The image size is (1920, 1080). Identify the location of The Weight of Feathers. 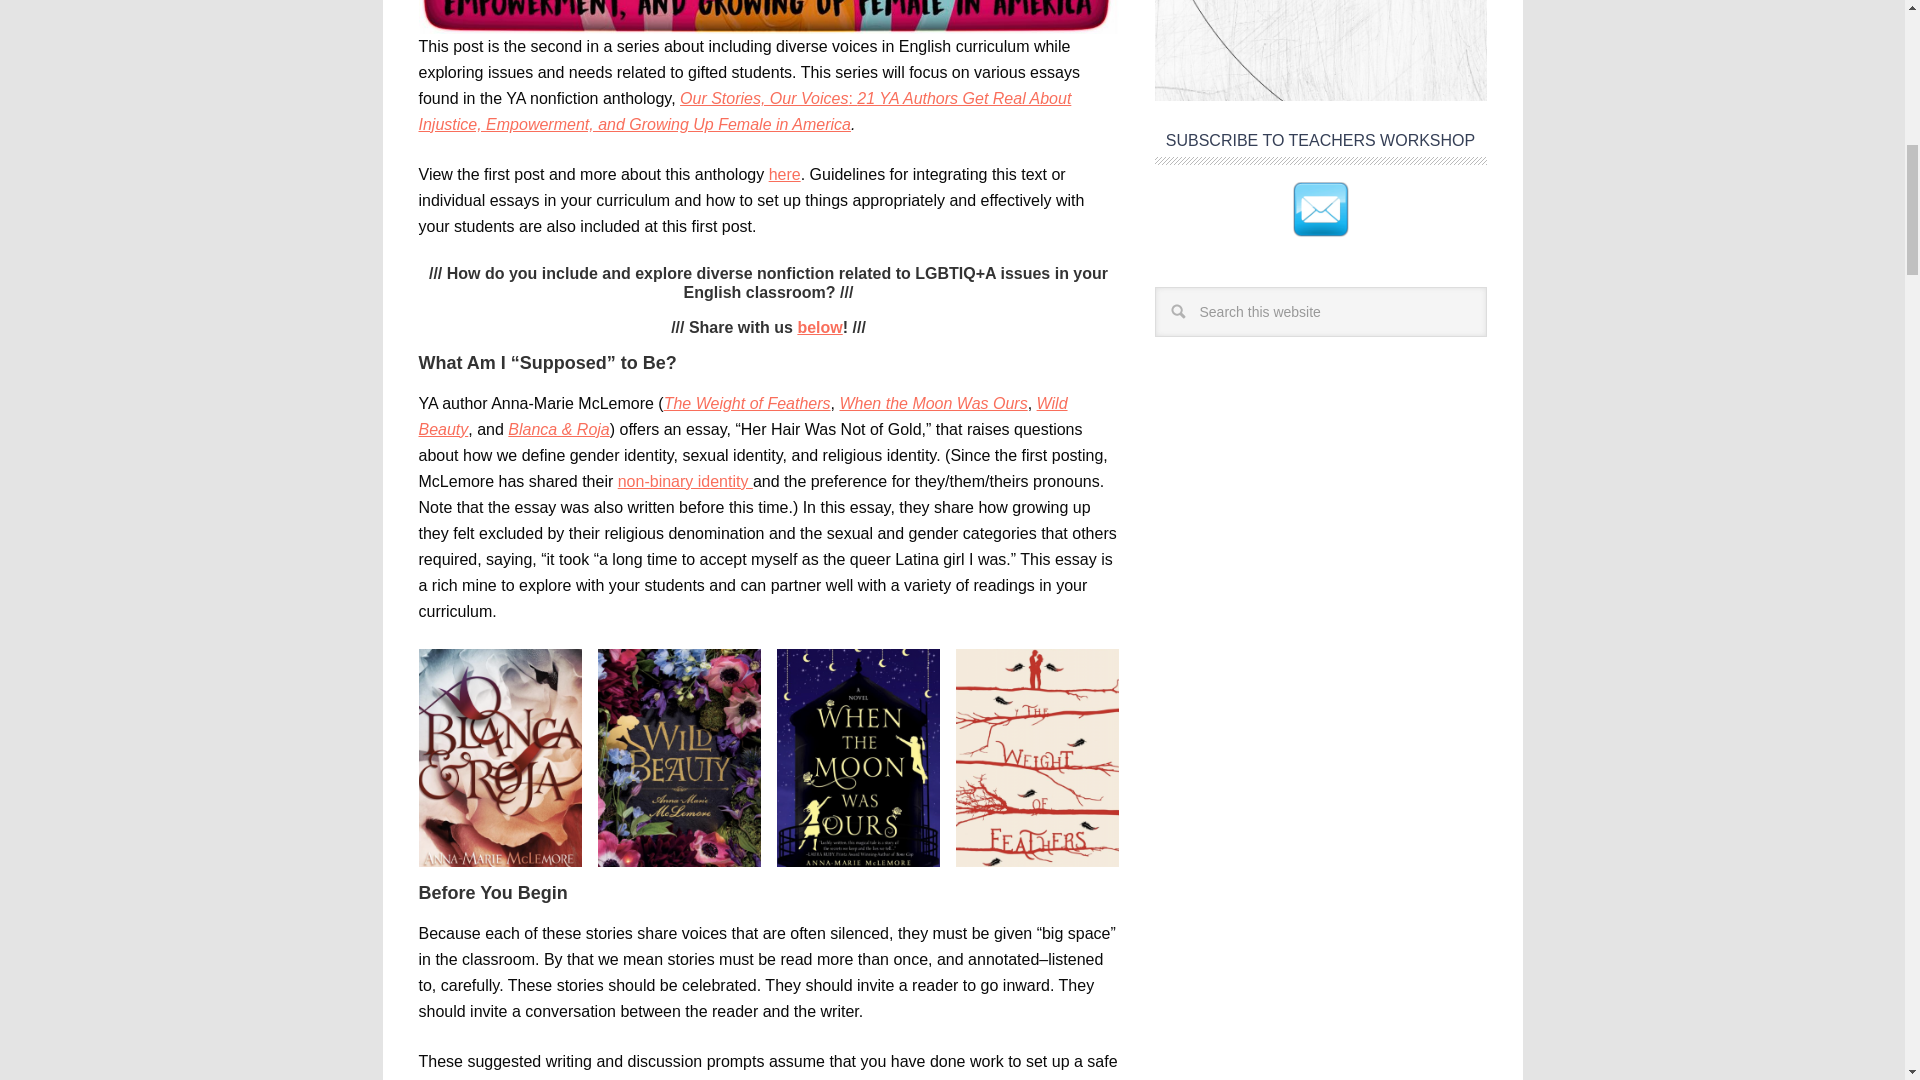
(748, 403).